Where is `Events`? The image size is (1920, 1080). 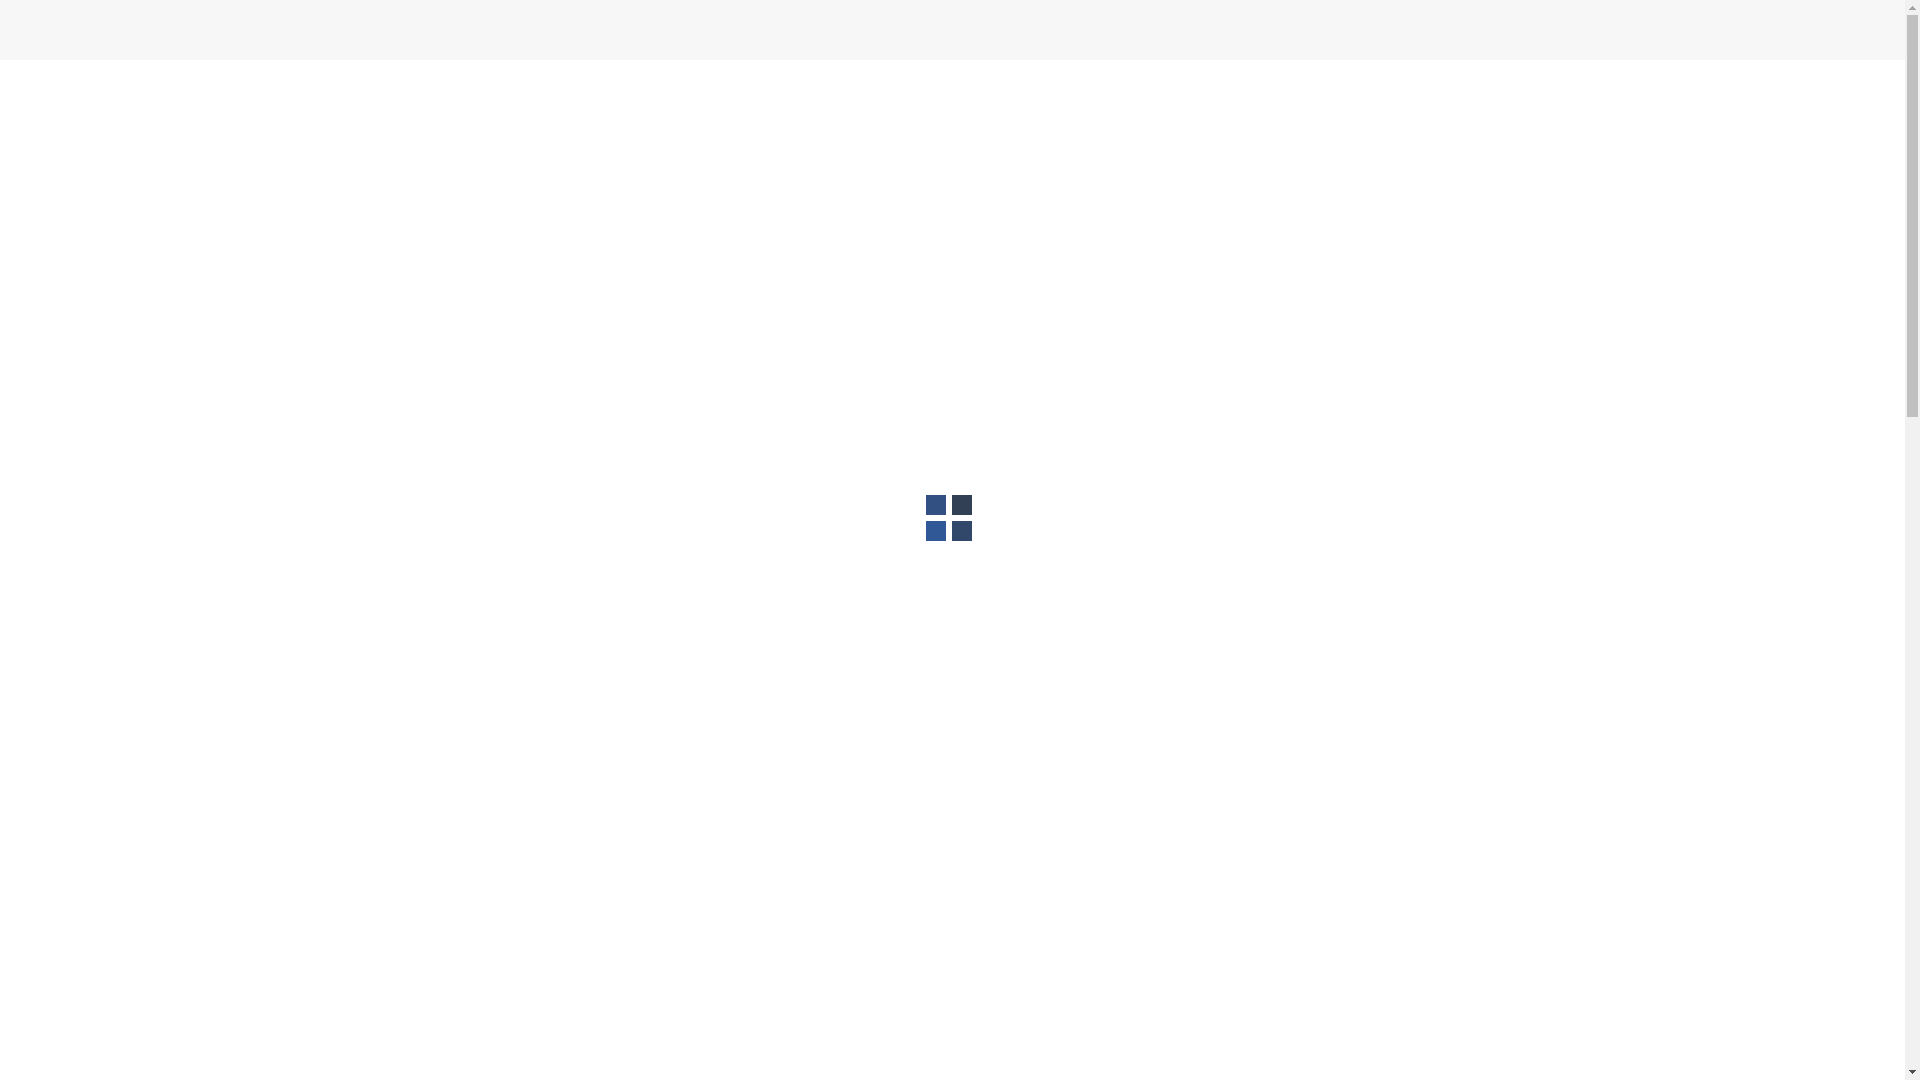
Events is located at coordinates (628, 295).